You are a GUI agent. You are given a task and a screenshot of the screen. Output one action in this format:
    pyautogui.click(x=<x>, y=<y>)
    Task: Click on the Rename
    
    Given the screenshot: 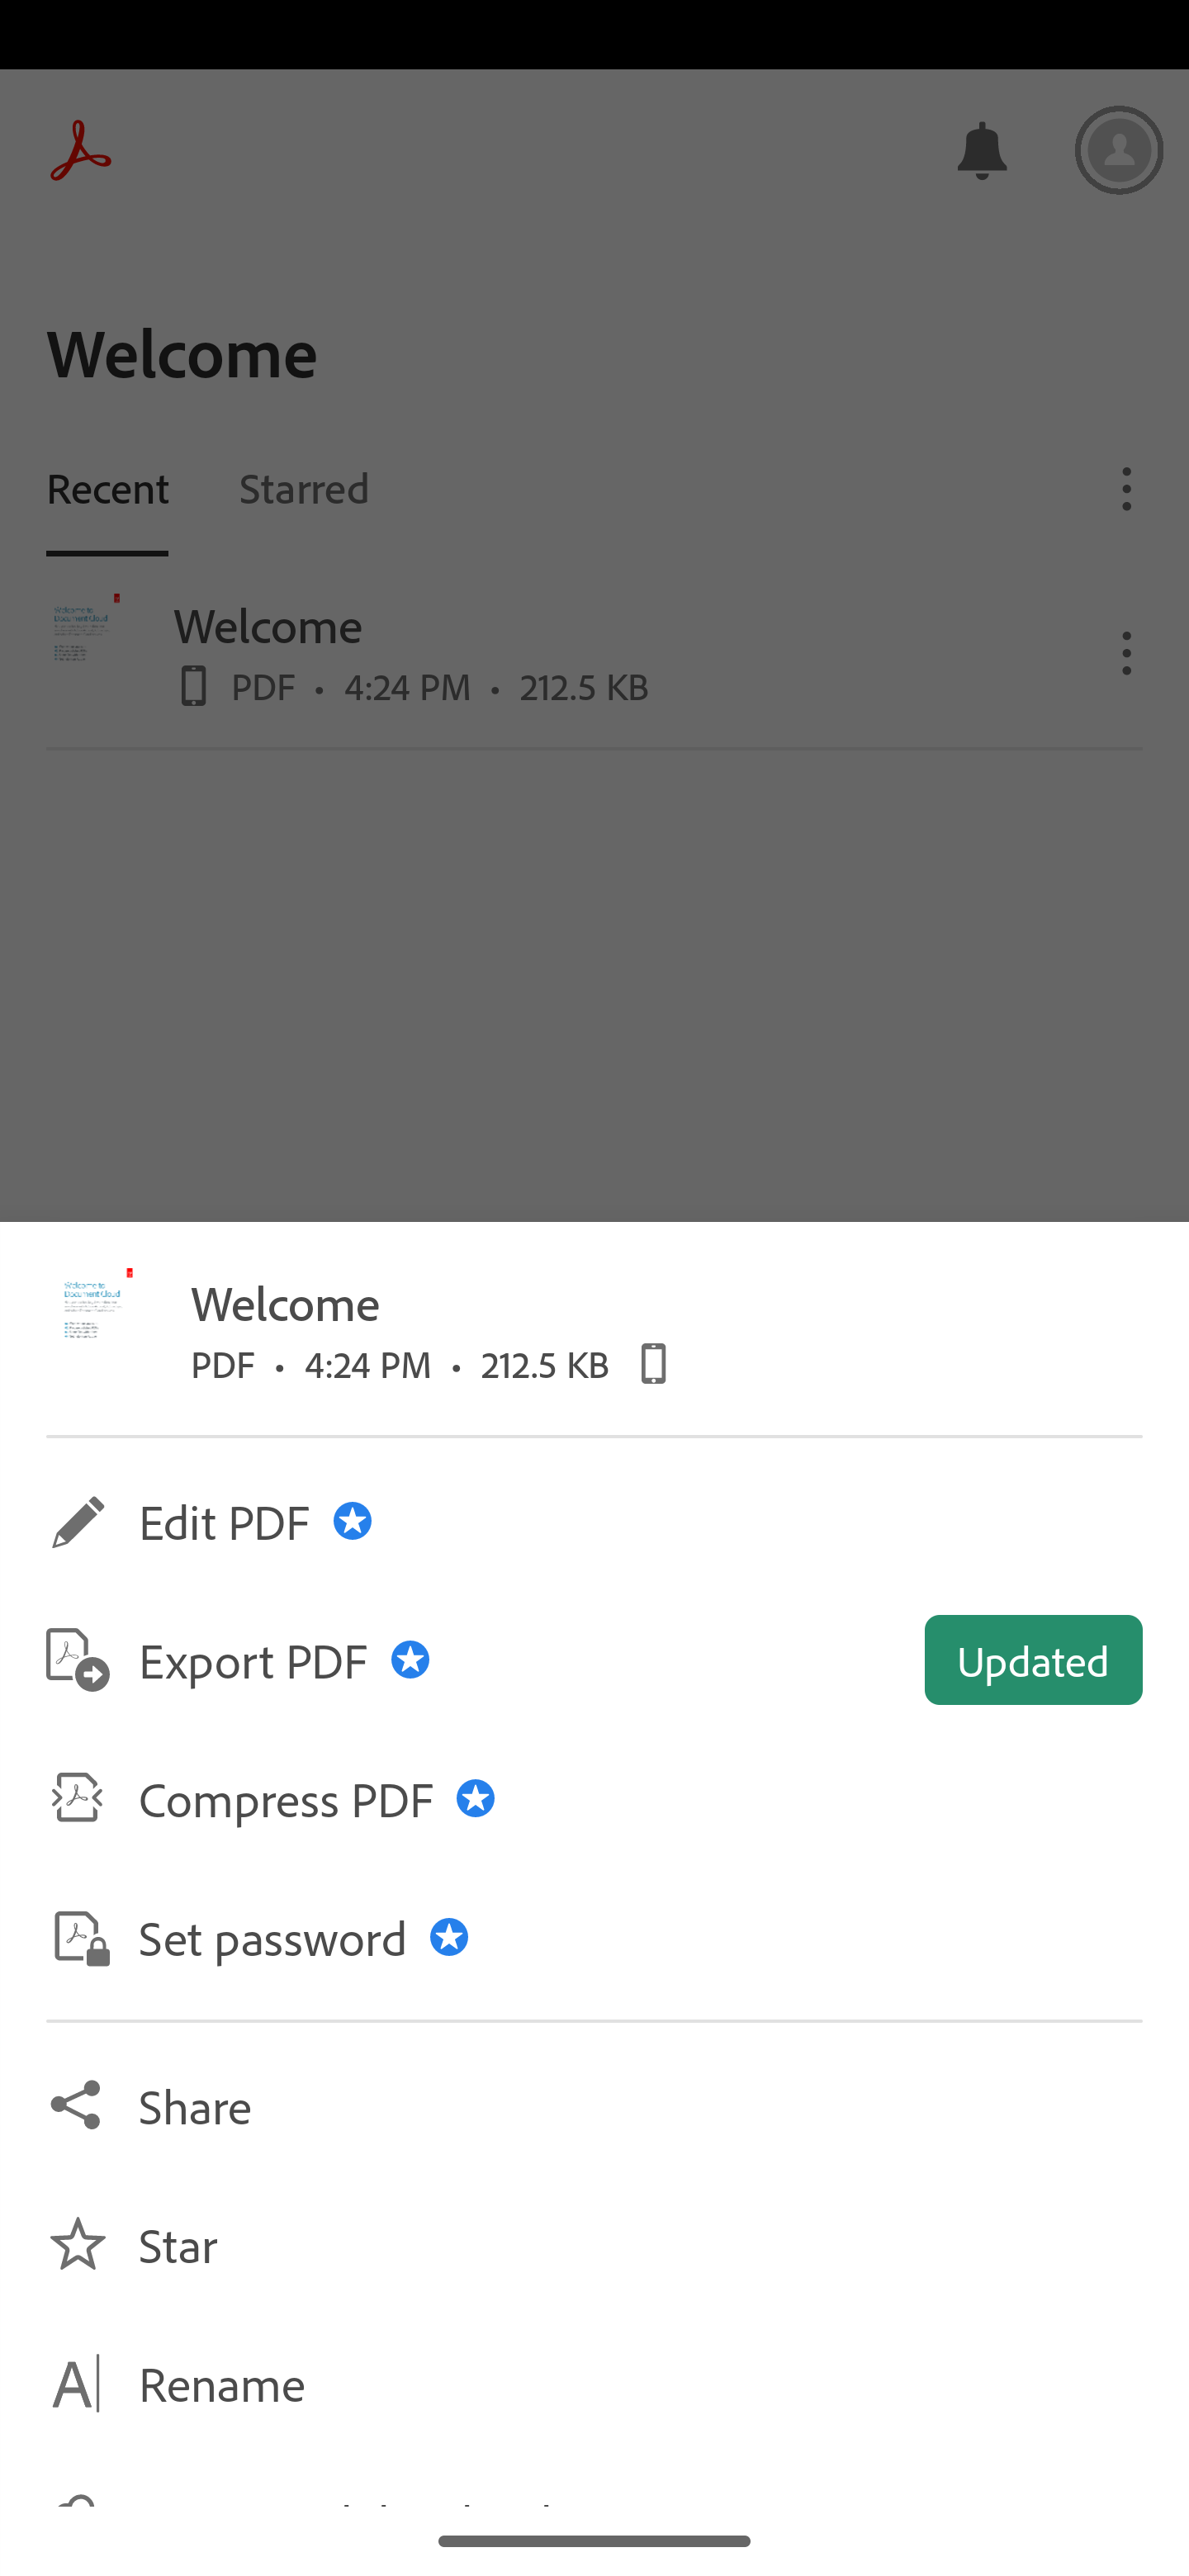 What is the action you would take?
    pyautogui.click(x=594, y=2383)
    